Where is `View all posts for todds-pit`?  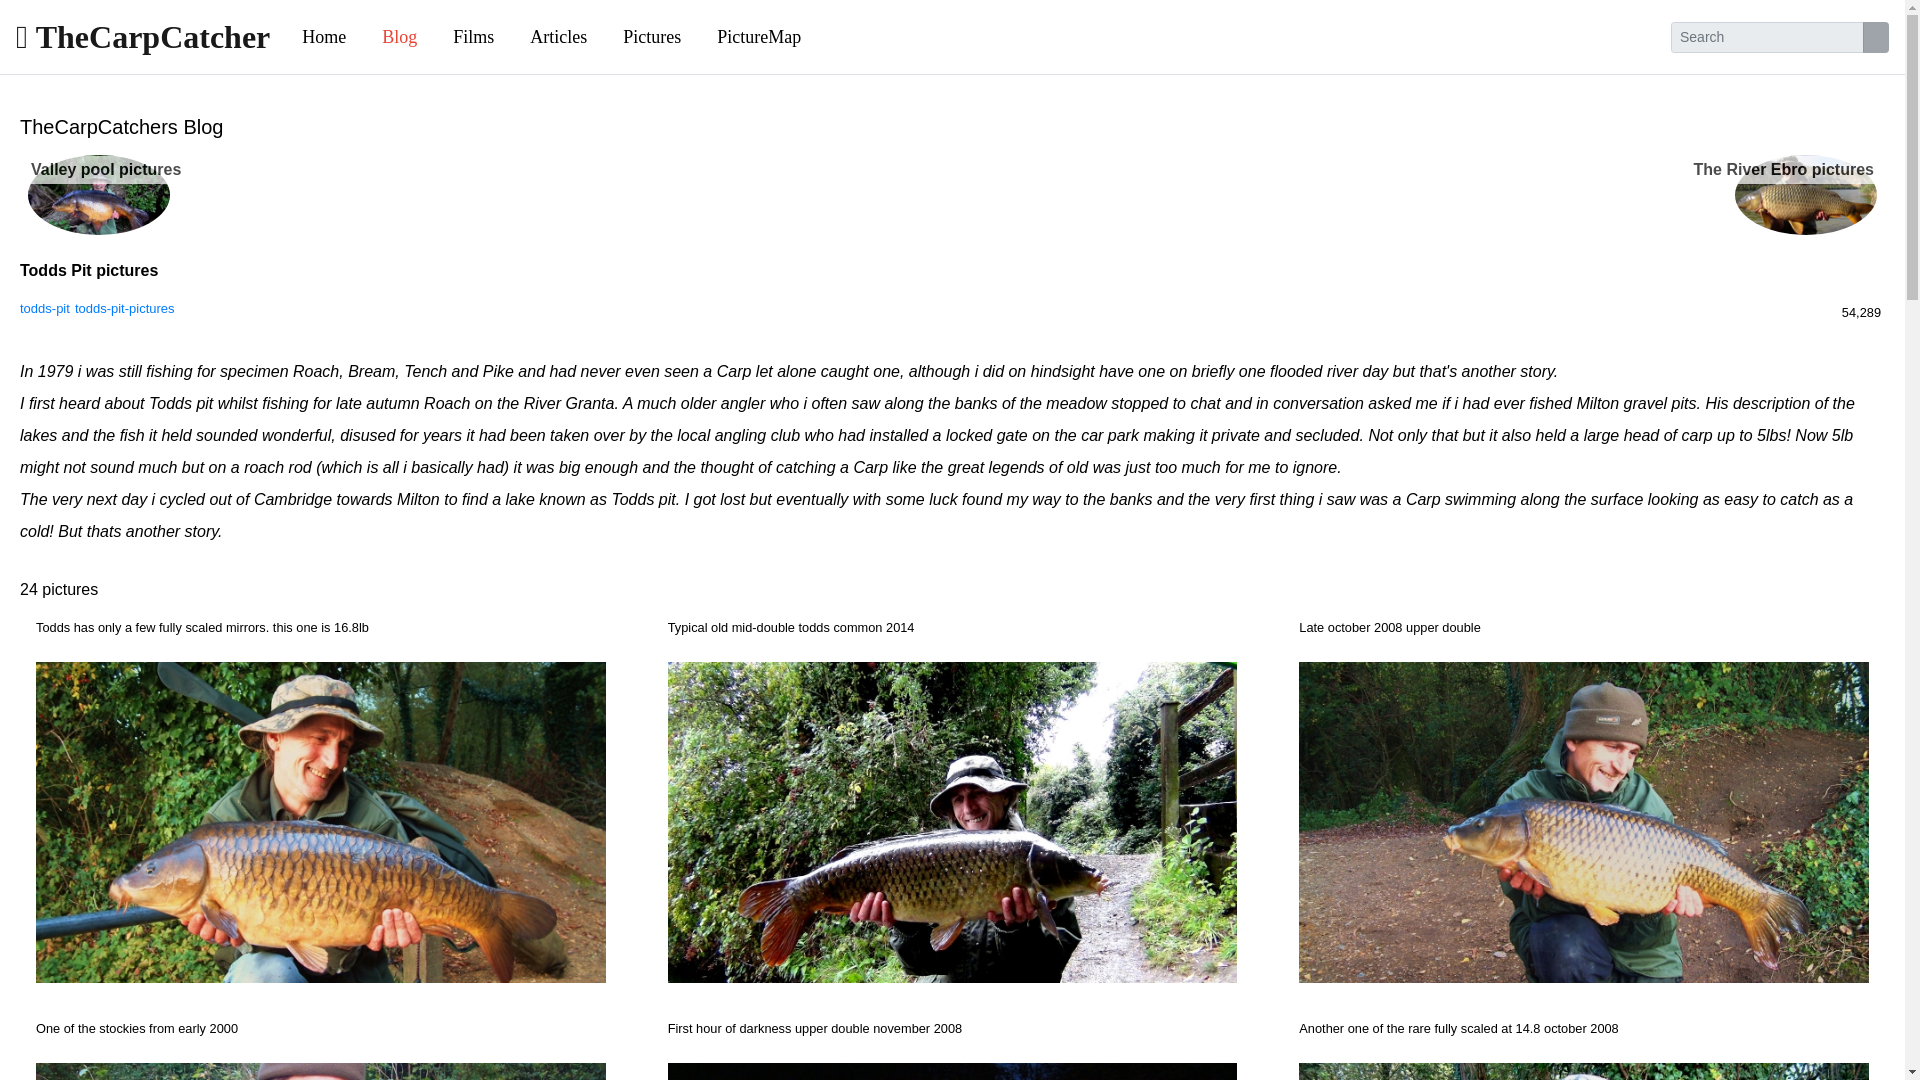
View all posts for todds-pit is located at coordinates (44, 308).